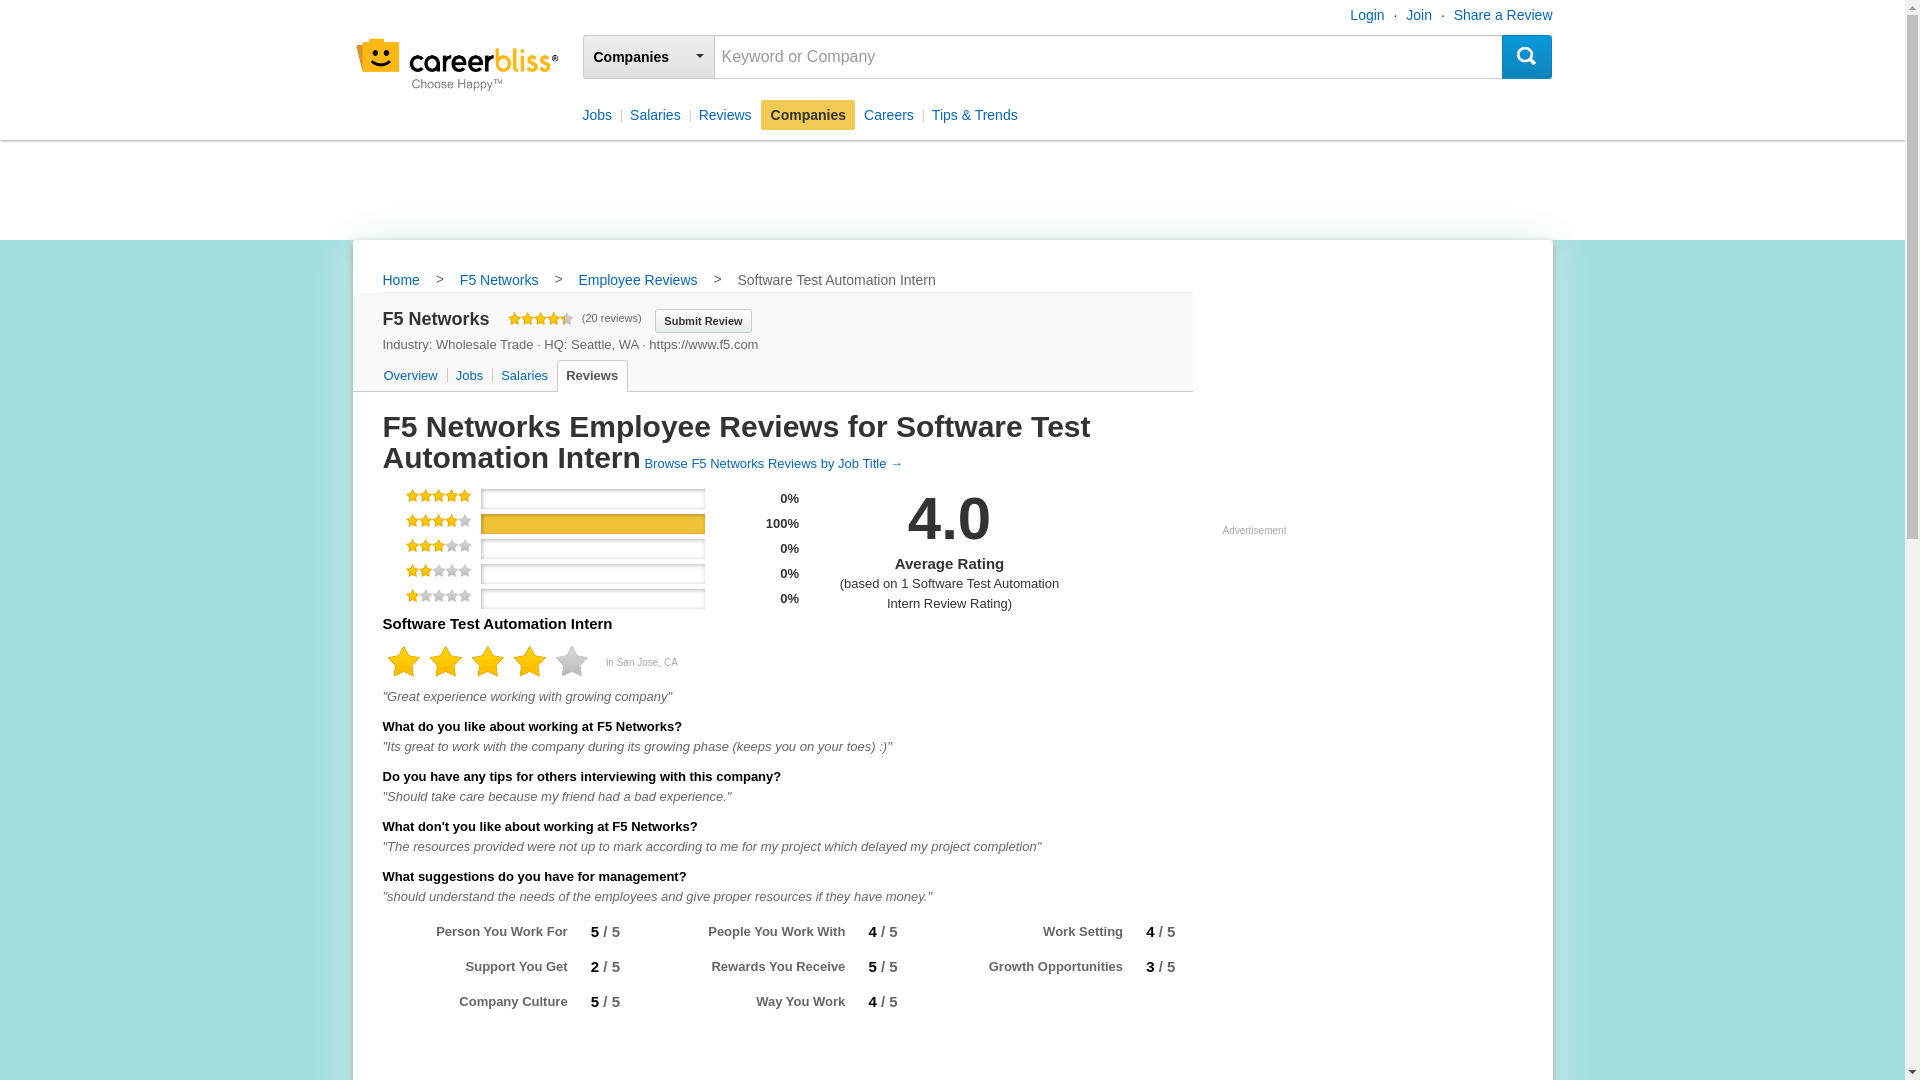  Describe the element at coordinates (724, 114) in the screenshot. I see `Reviews` at that location.